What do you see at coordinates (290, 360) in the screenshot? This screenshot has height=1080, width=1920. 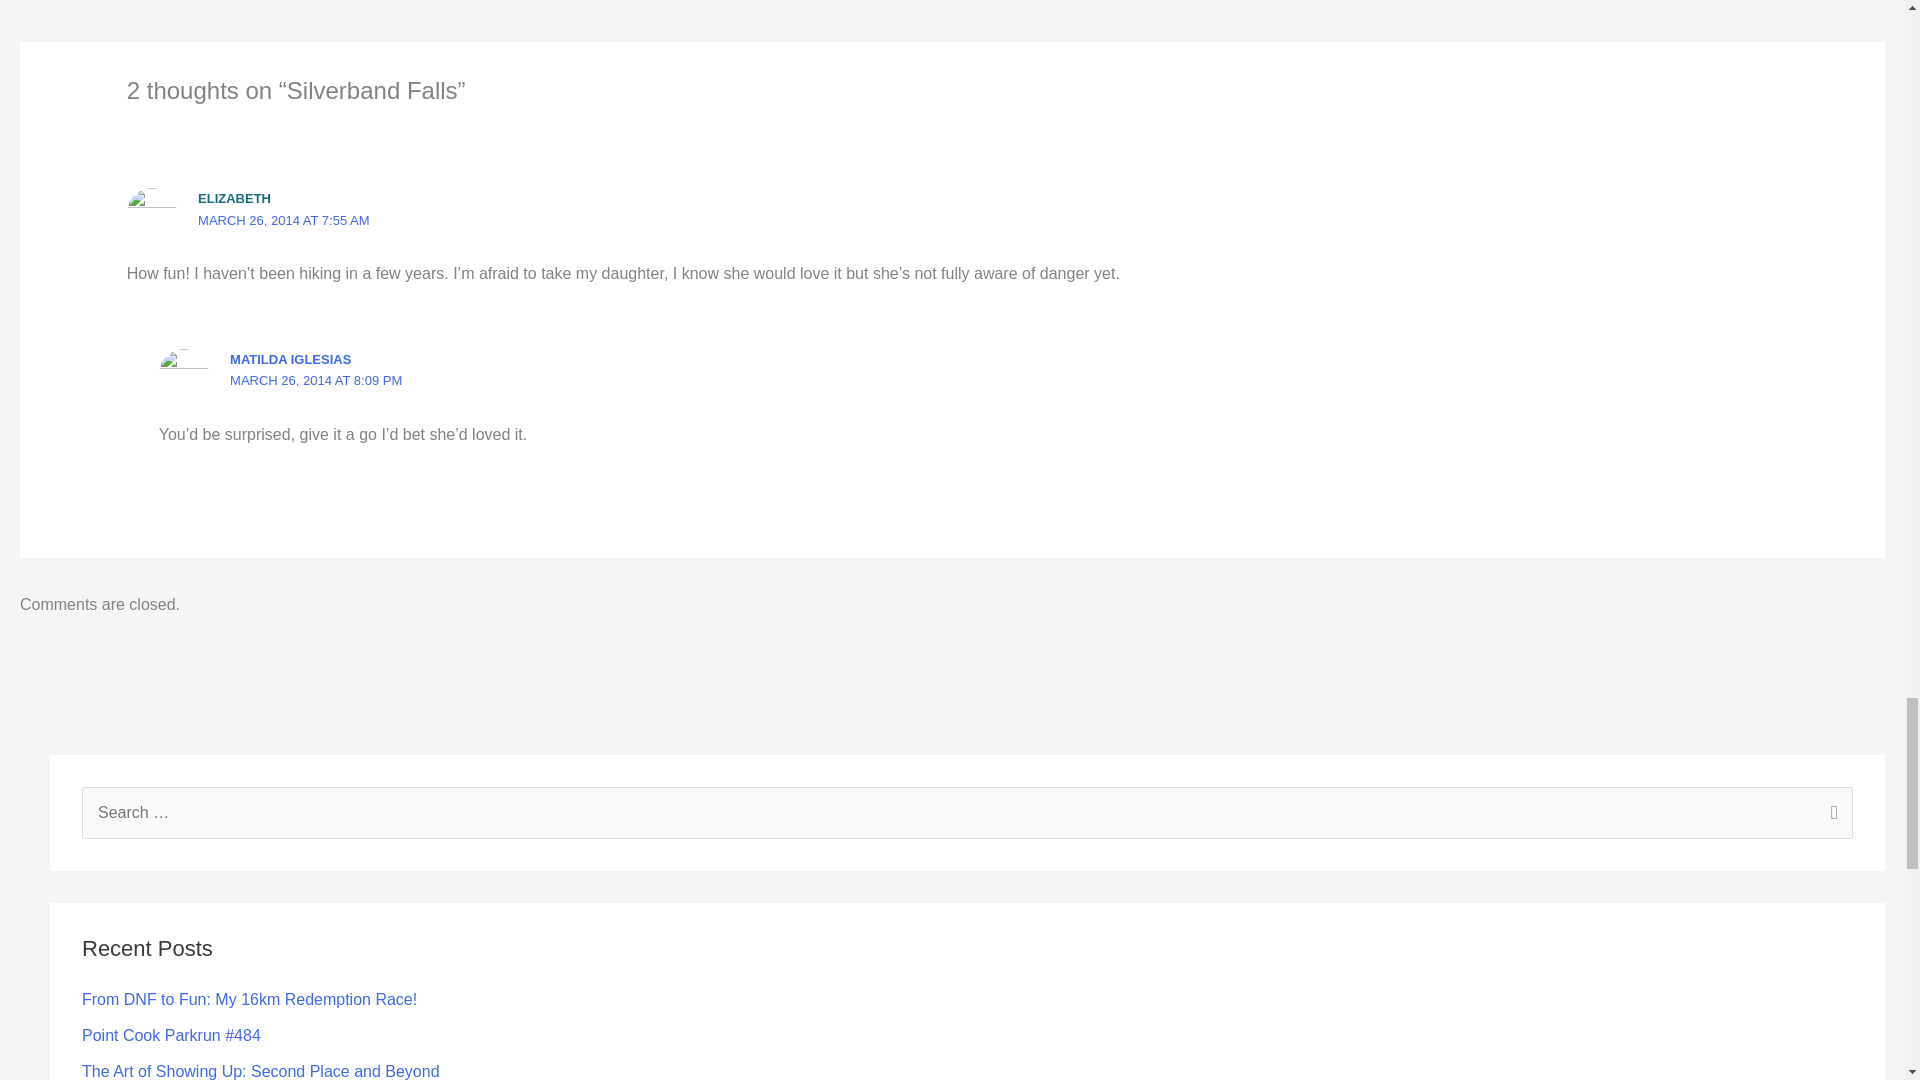 I see `MATILDA IGLESIAS` at bounding box center [290, 360].